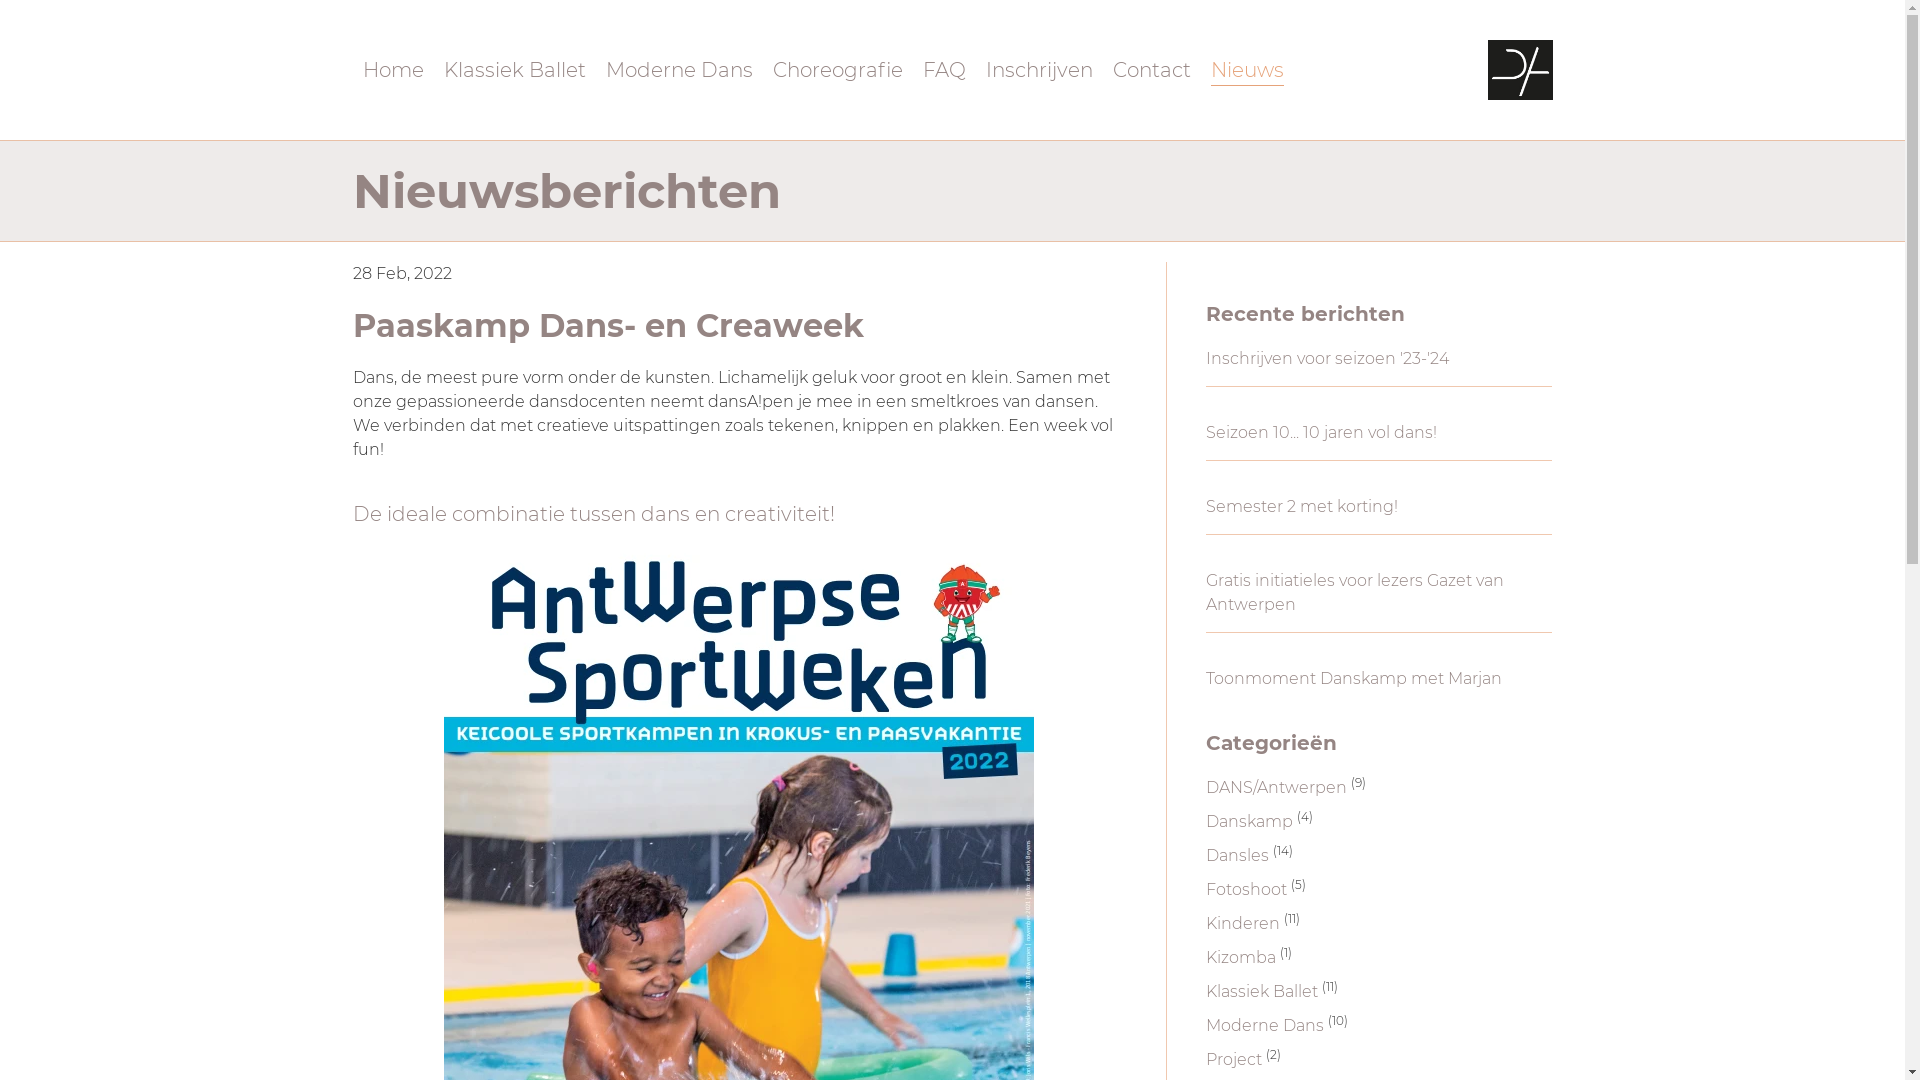 The height and width of the screenshot is (1080, 1920). Describe the element at coordinates (1520, 70) in the screenshot. I see `DANS/Antwerpen` at that location.